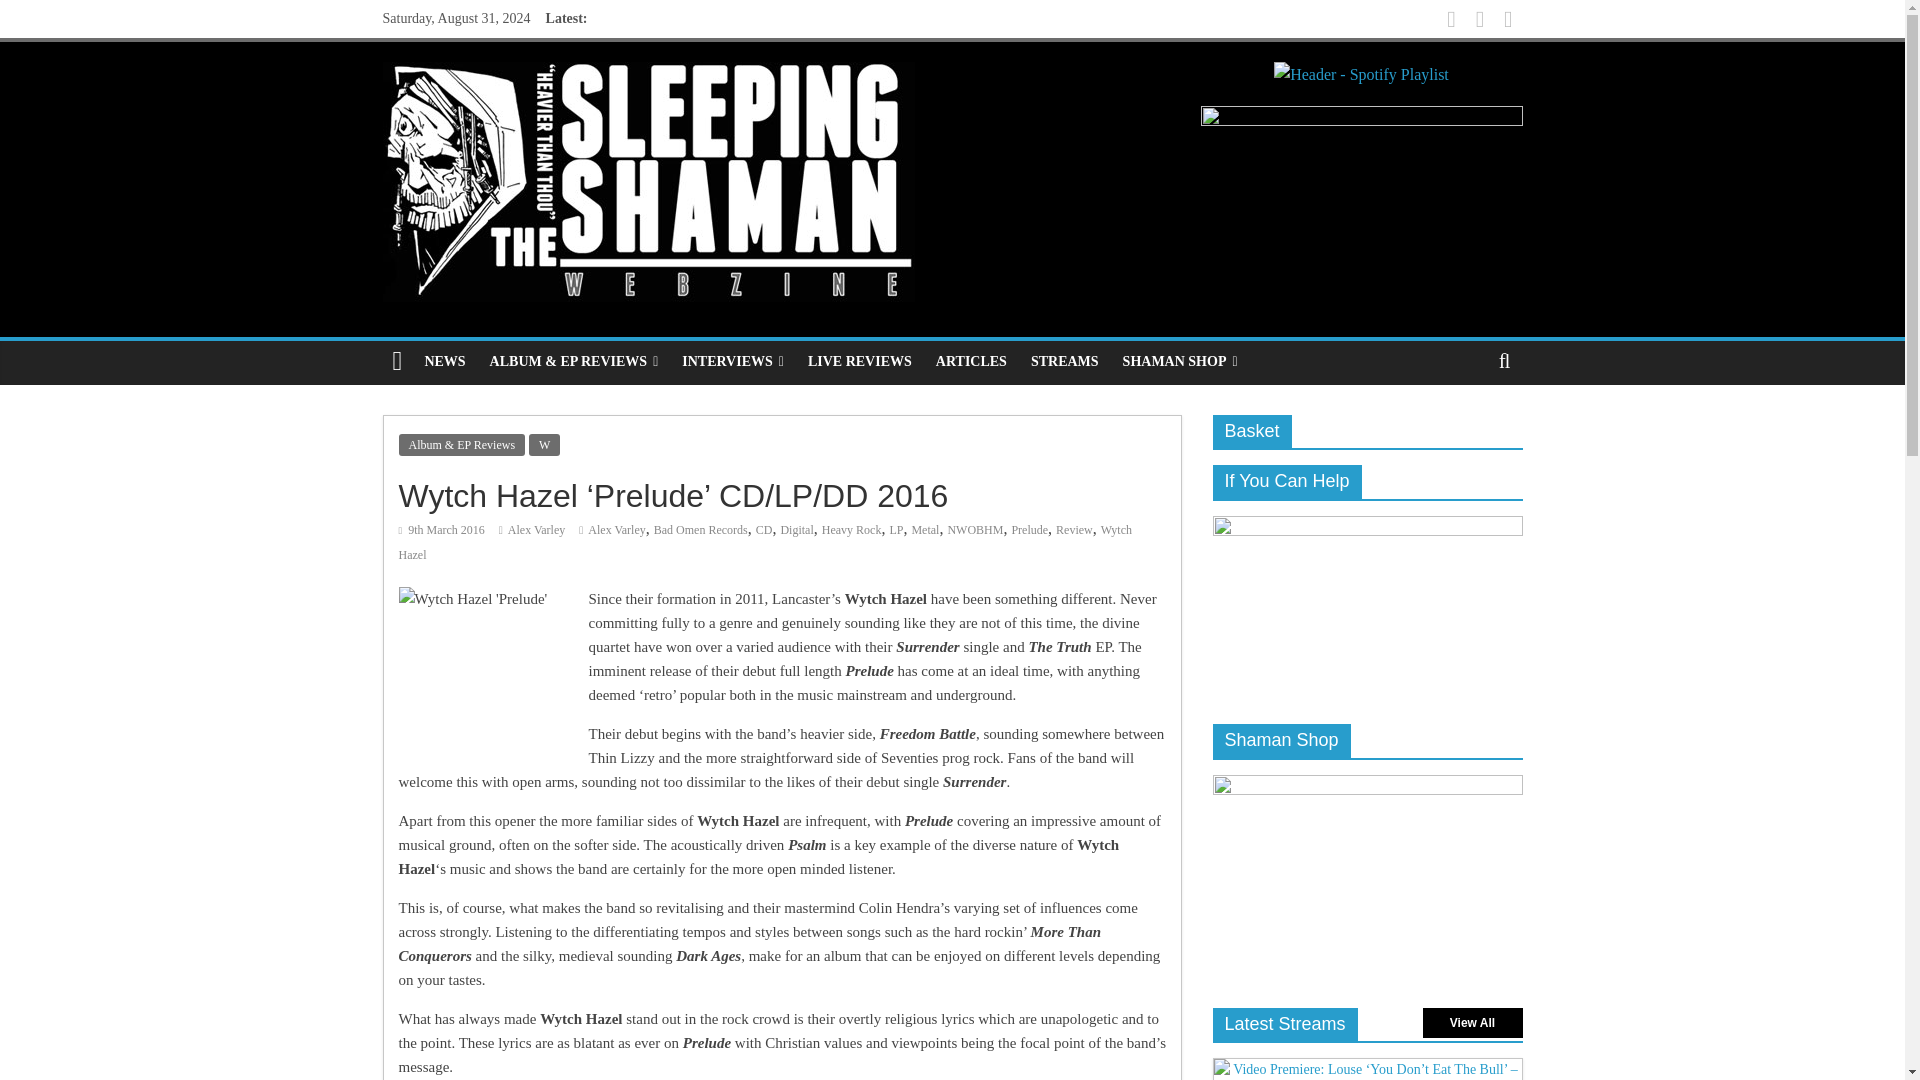 This screenshot has width=1920, height=1080. Describe the element at coordinates (440, 529) in the screenshot. I see `7:13 pm` at that location.